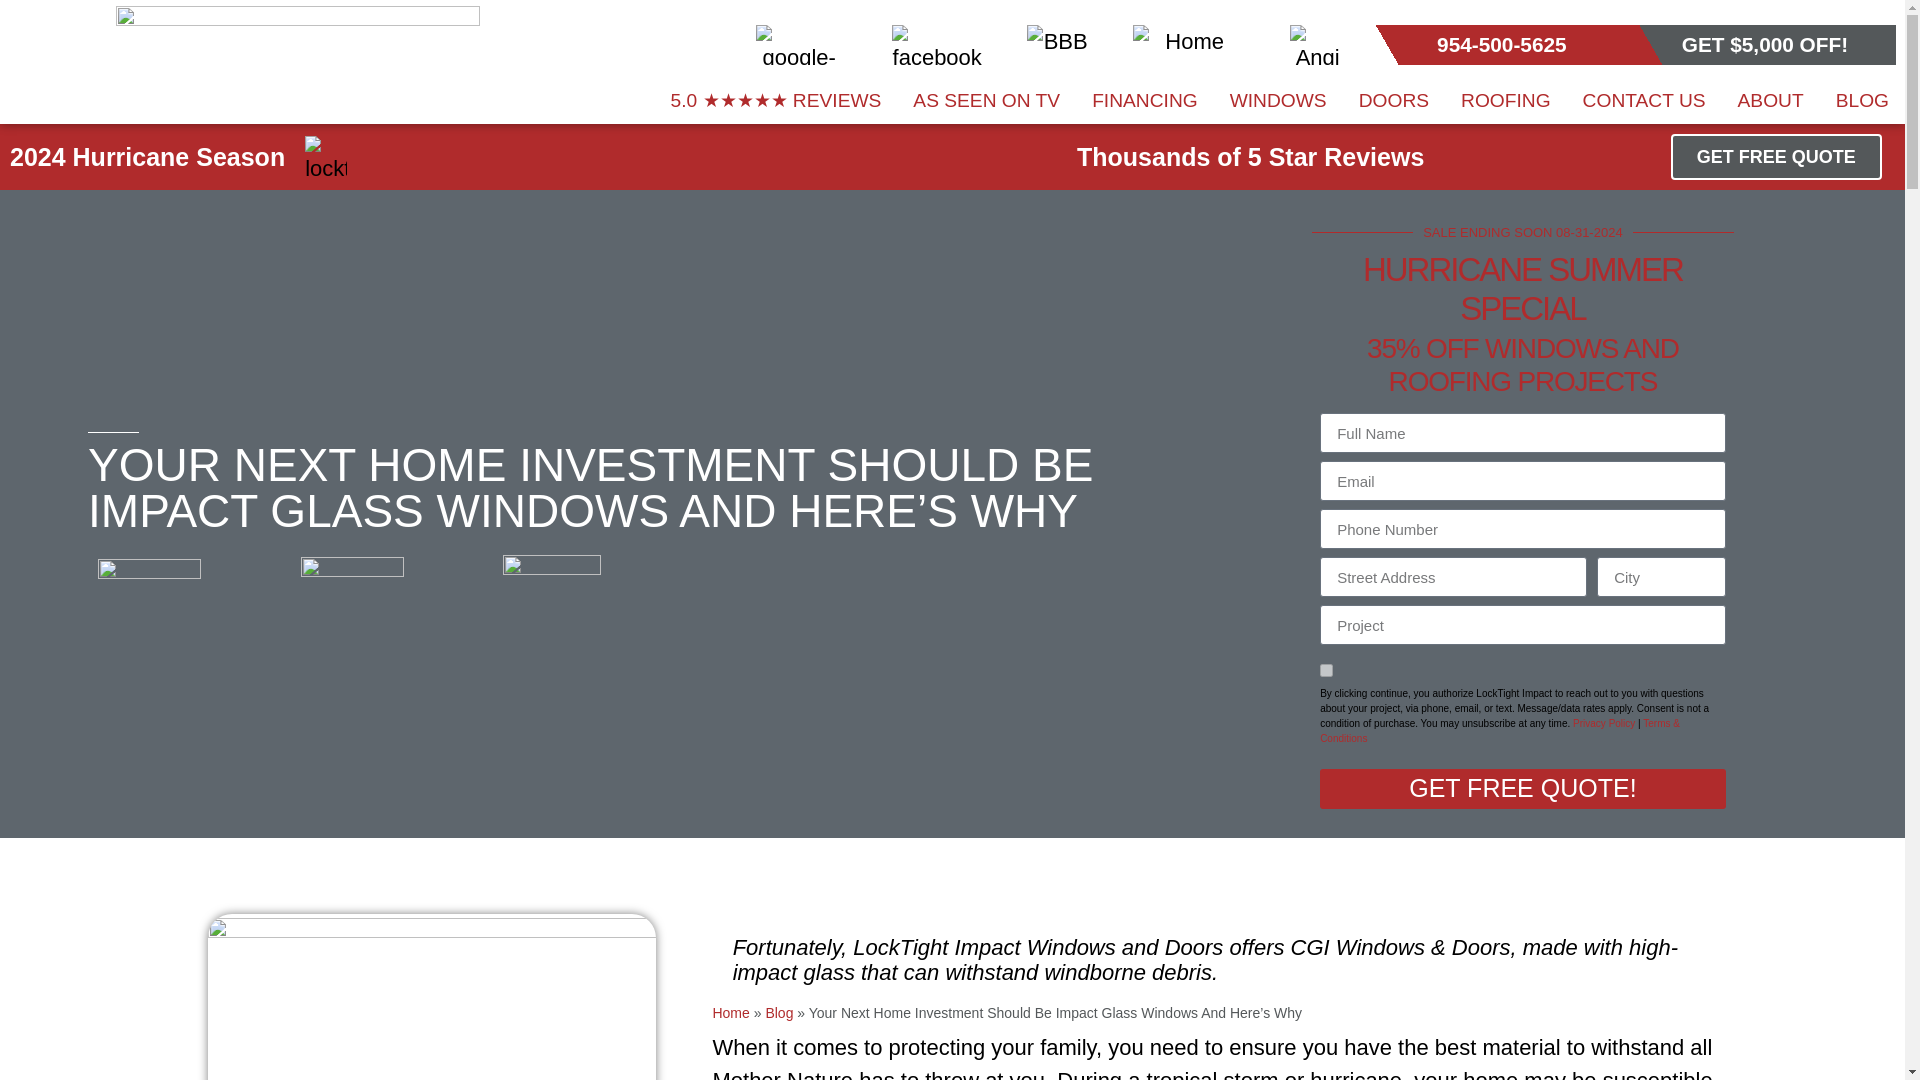 This screenshot has height=1080, width=1920. Describe the element at coordinates (1318, 44) in the screenshot. I see `Angi` at that location.